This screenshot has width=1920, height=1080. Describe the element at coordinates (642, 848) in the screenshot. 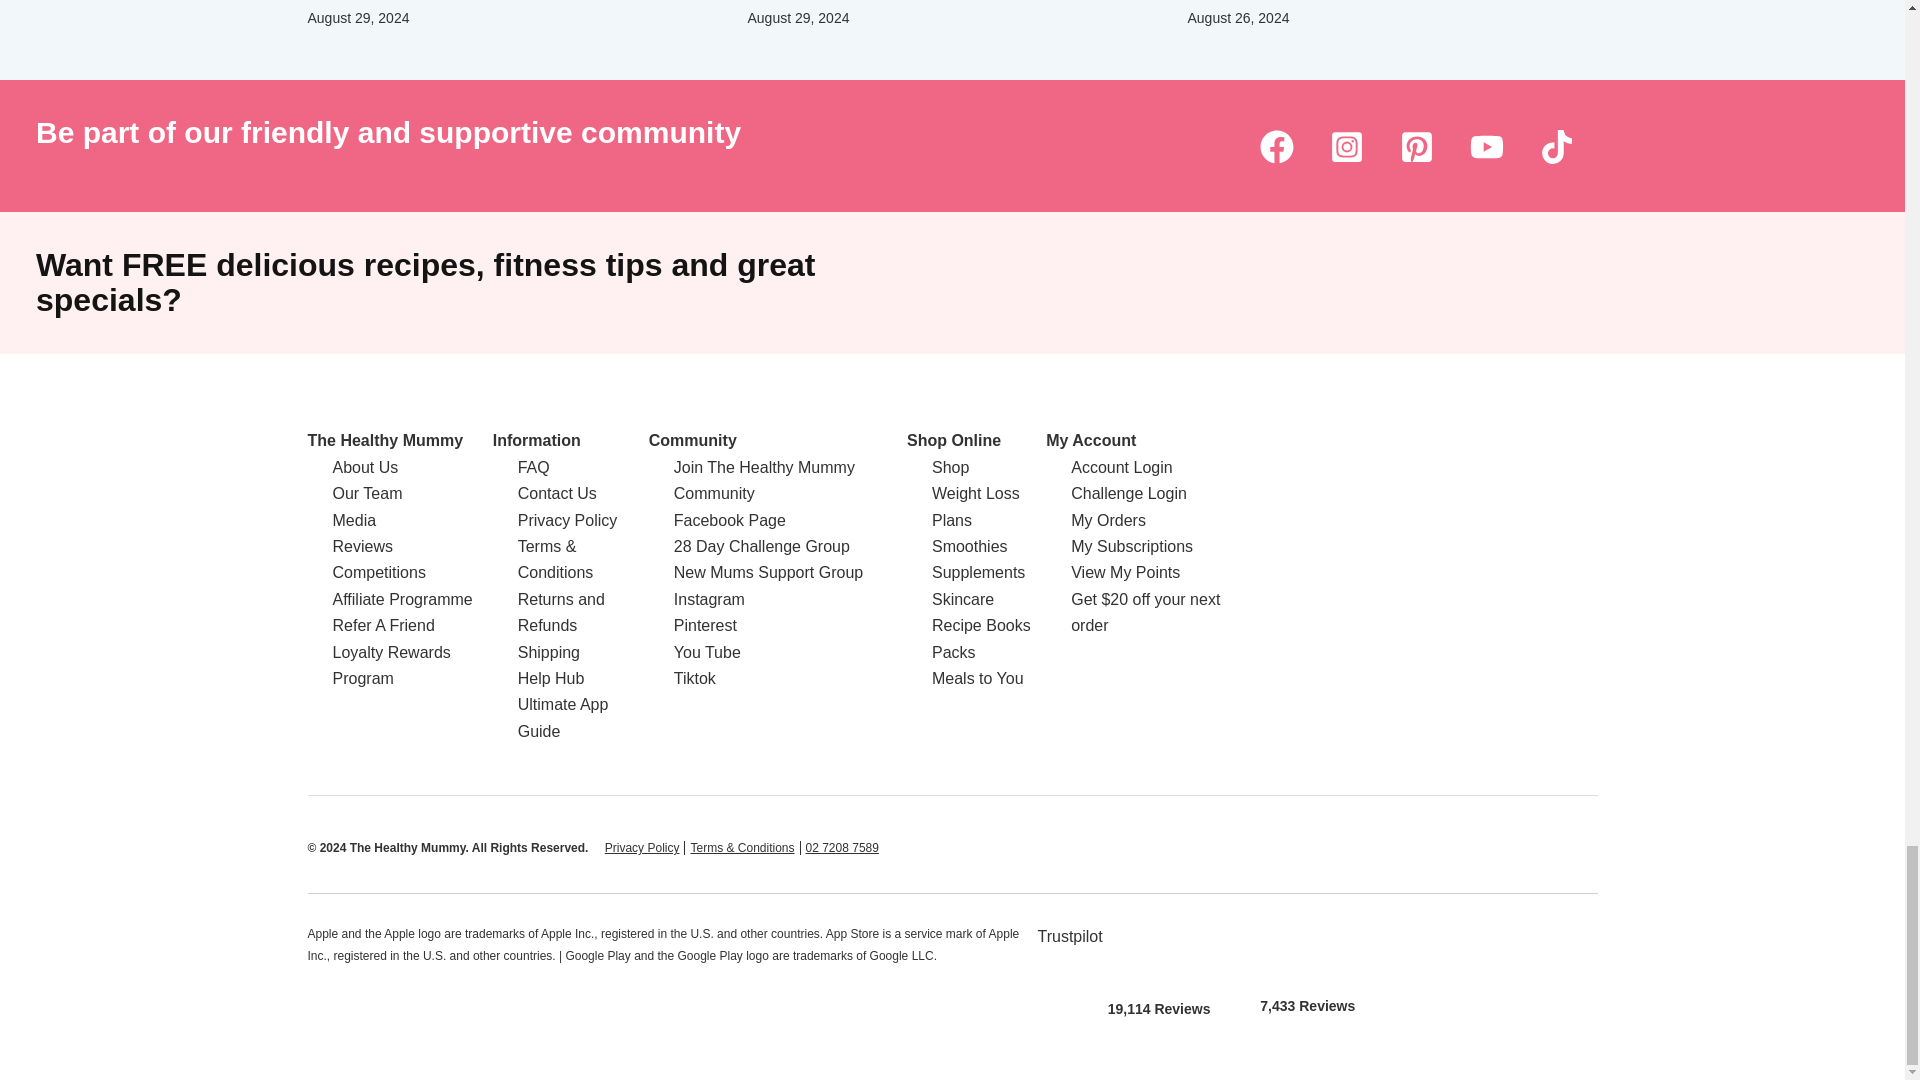

I see `Privacy Policy` at that location.